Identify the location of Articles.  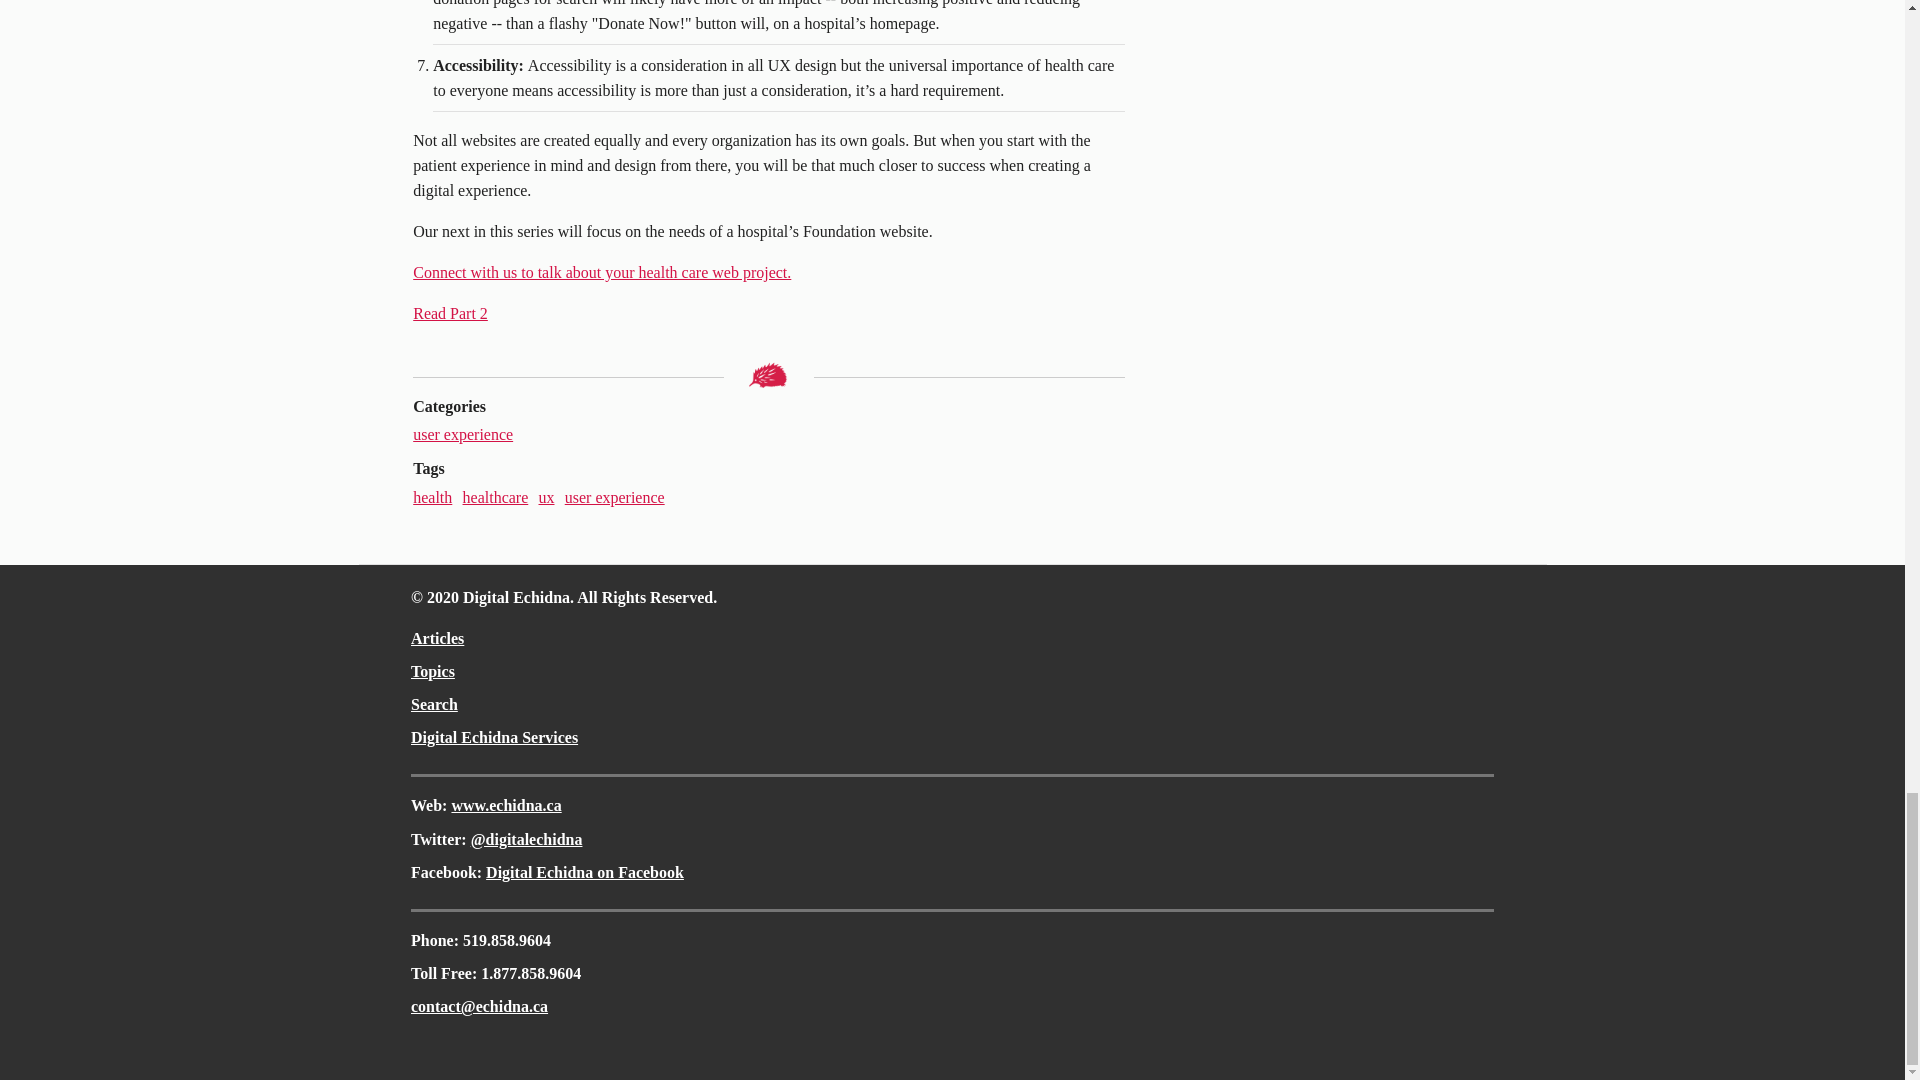
(437, 638).